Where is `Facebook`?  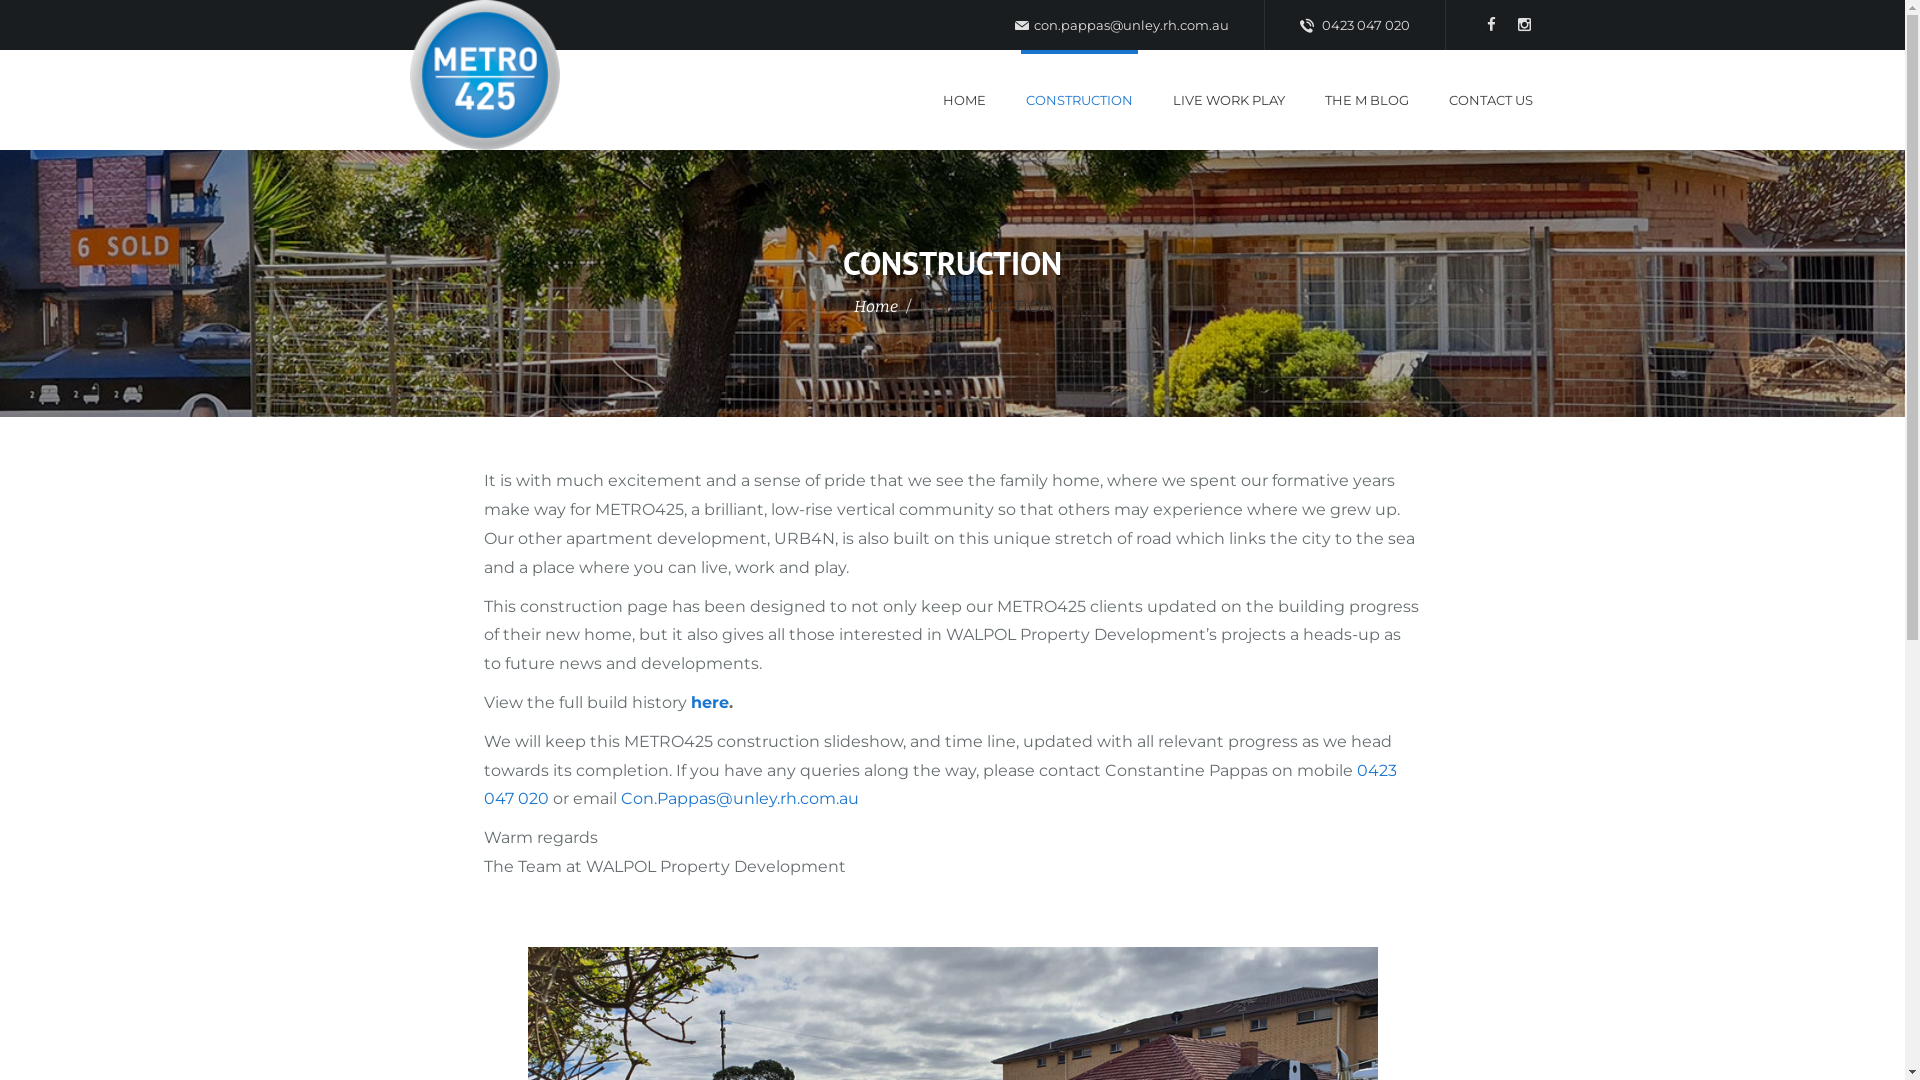 Facebook is located at coordinates (1491, 25).